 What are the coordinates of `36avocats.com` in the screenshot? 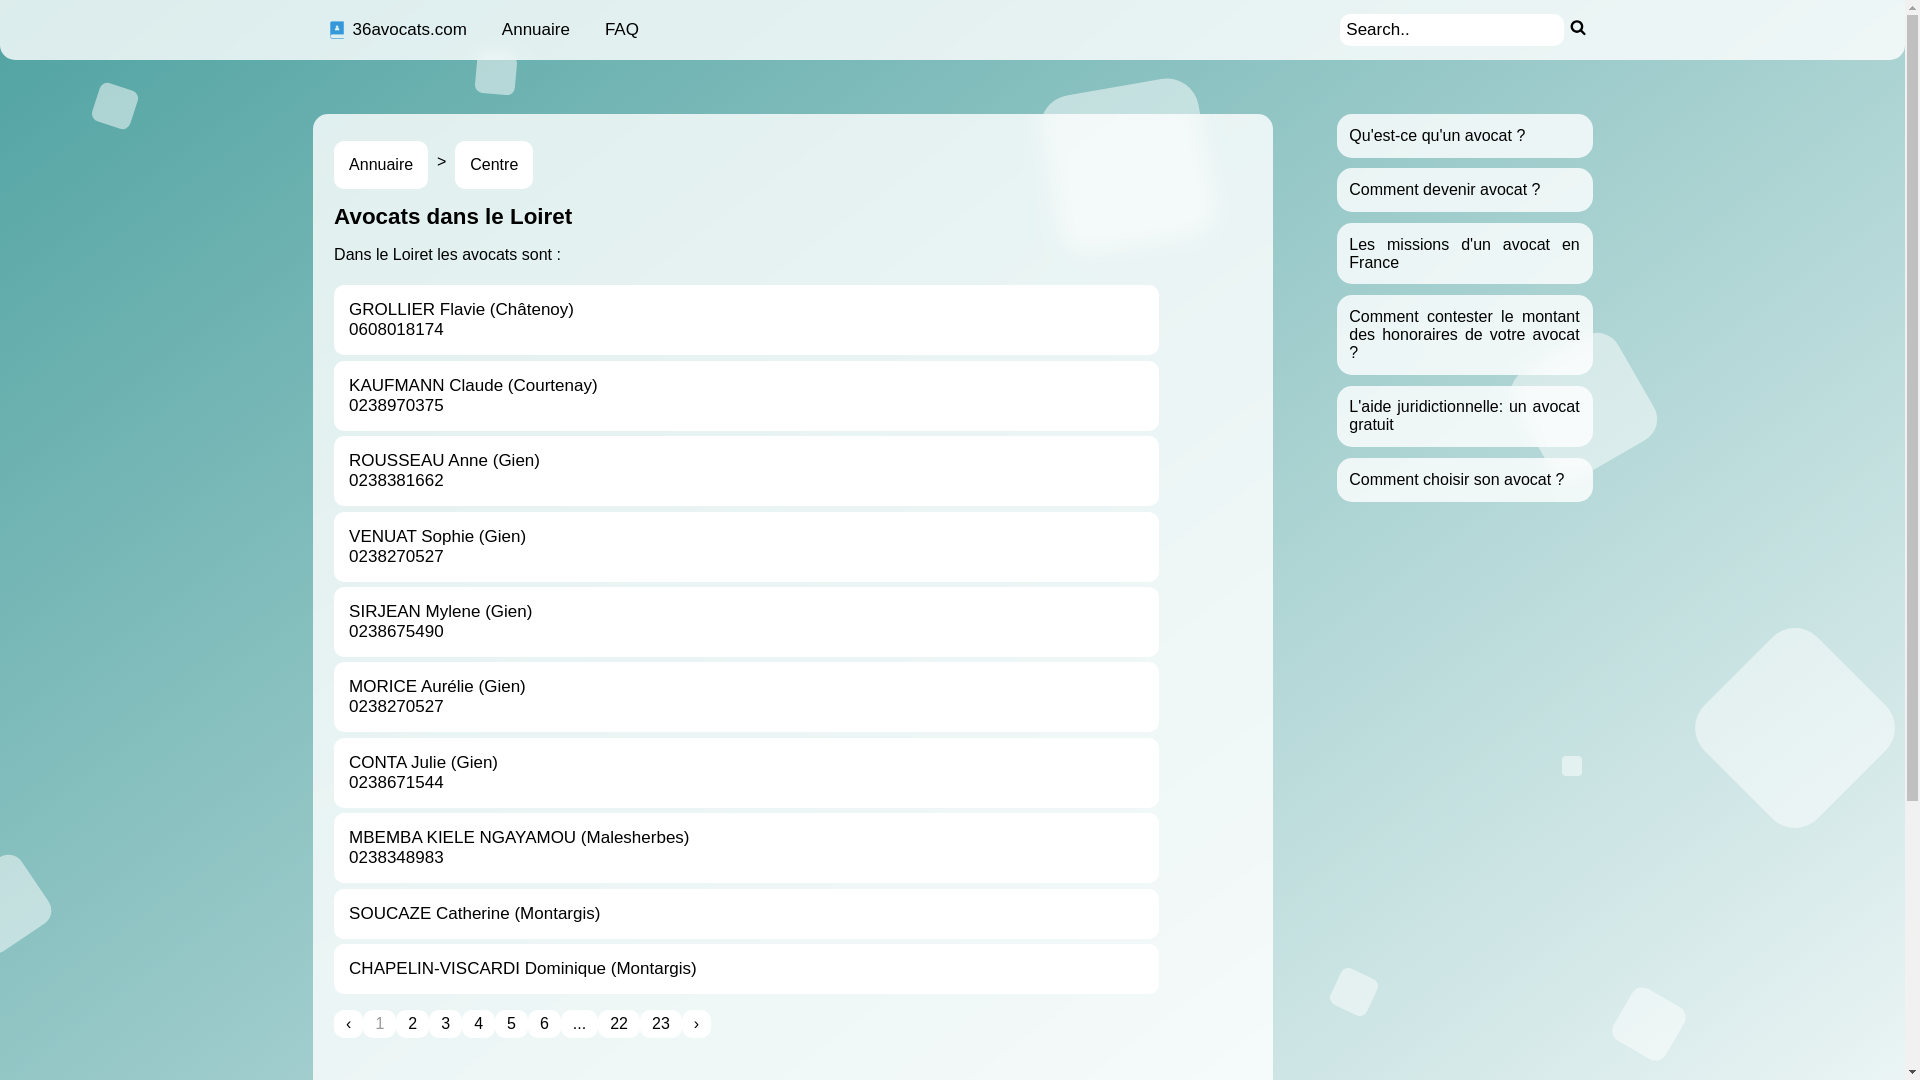 It's located at (396, 30).